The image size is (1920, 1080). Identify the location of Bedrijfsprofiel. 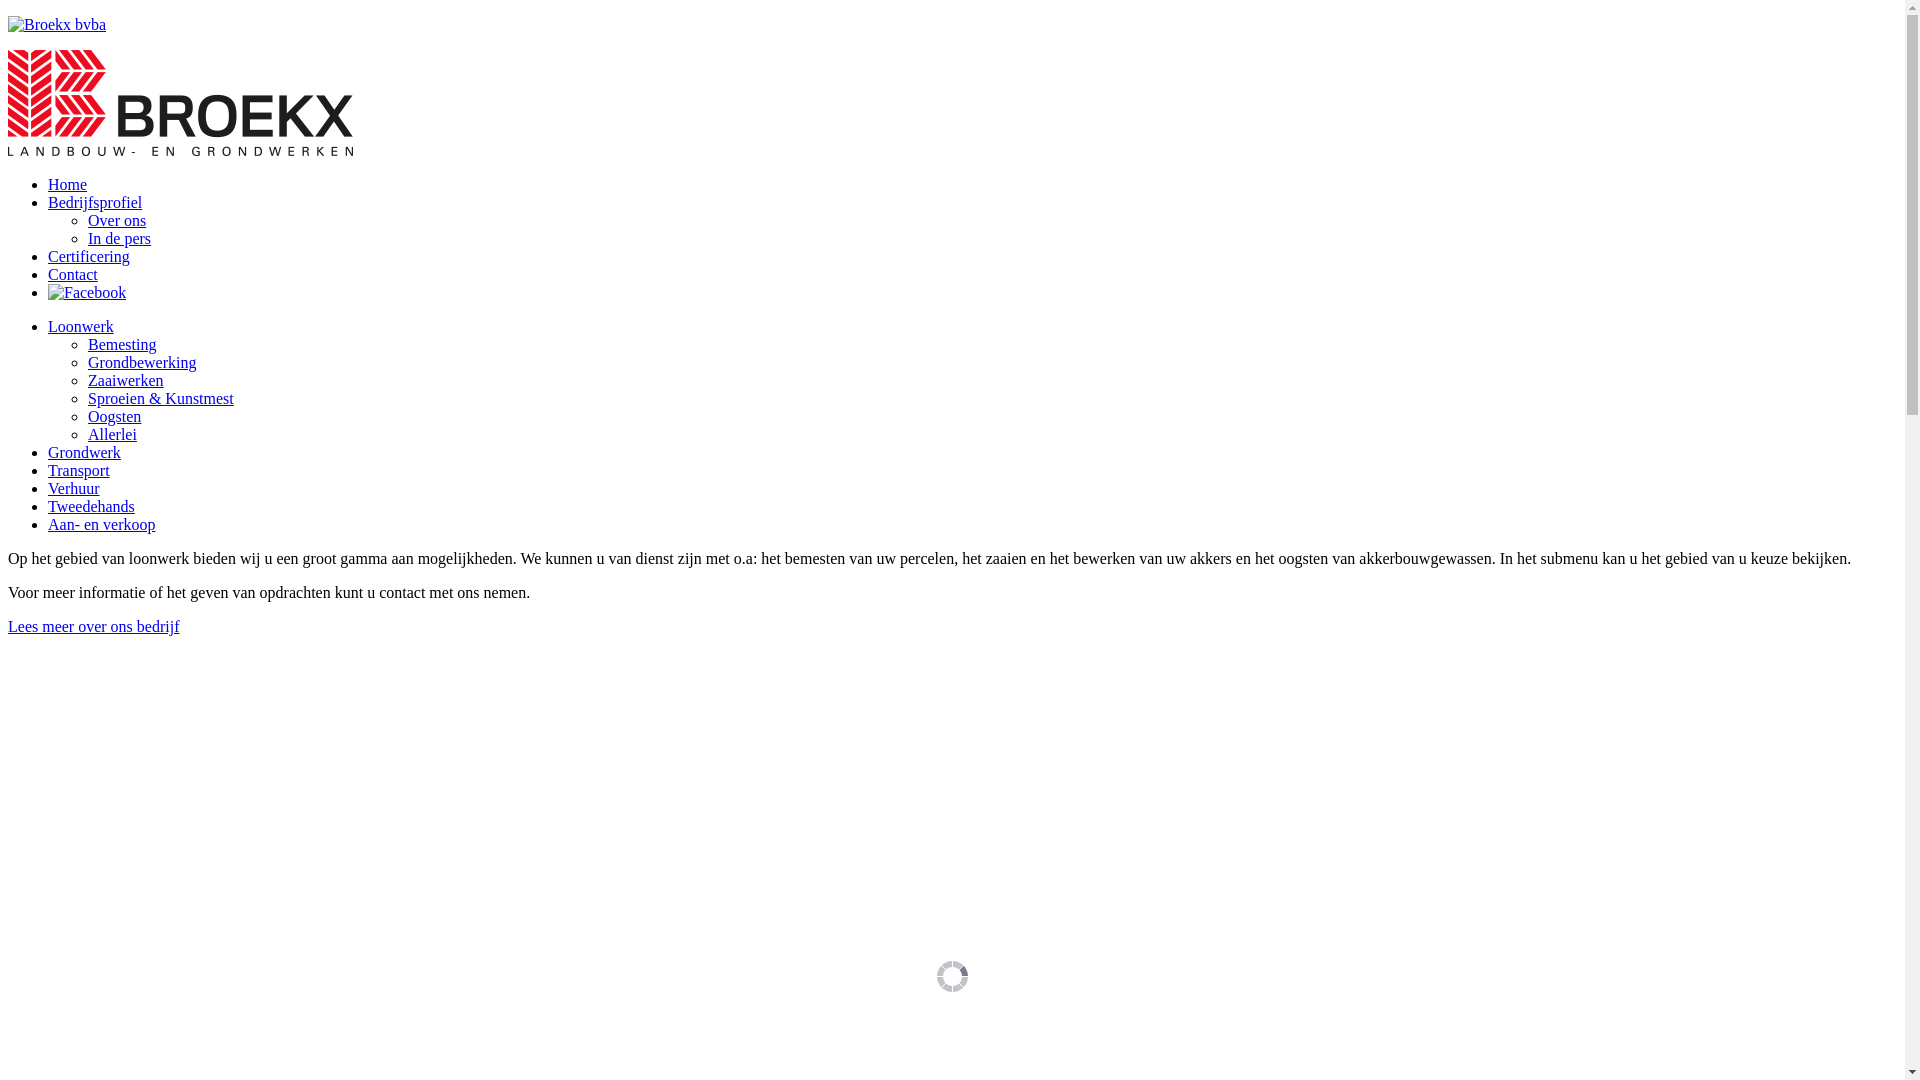
(95, 202).